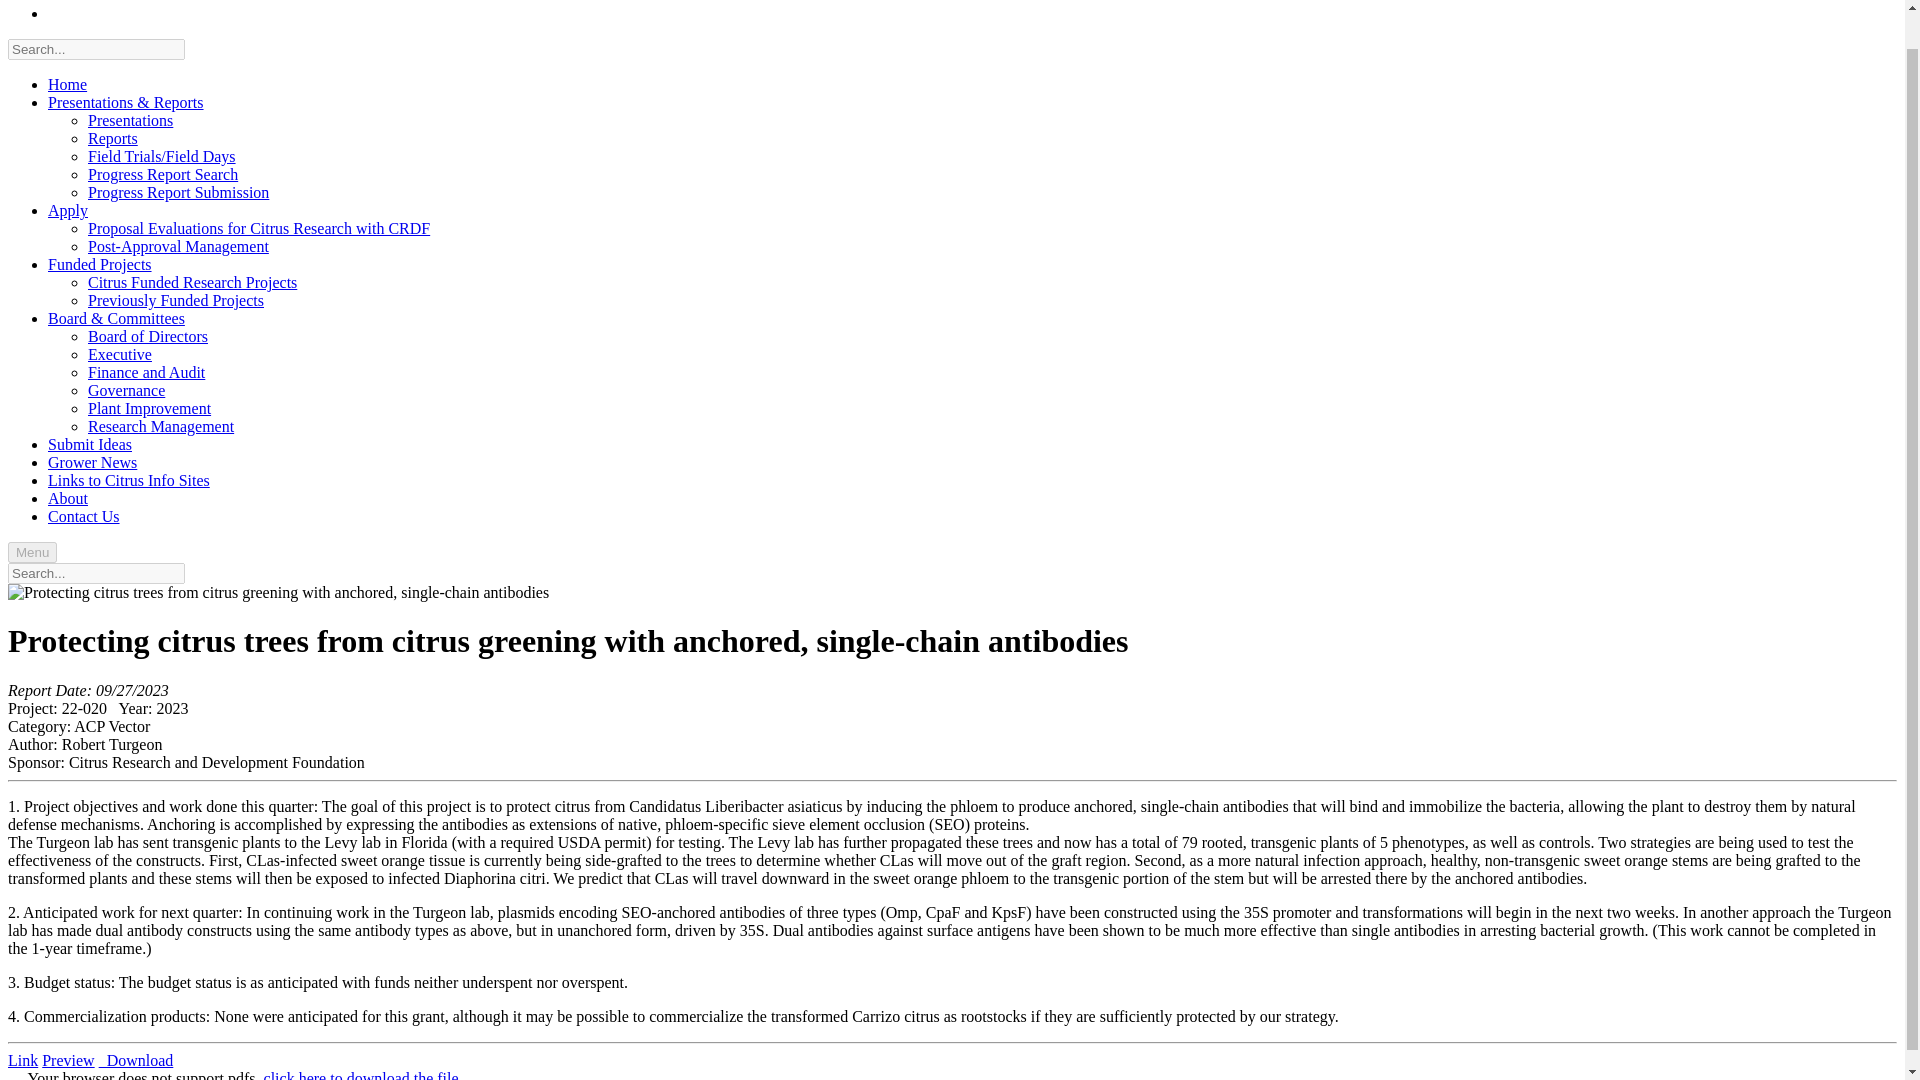 The image size is (1920, 1080). Describe the element at coordinates (22, 1060) in the screenshot. I see `Link` at that location.